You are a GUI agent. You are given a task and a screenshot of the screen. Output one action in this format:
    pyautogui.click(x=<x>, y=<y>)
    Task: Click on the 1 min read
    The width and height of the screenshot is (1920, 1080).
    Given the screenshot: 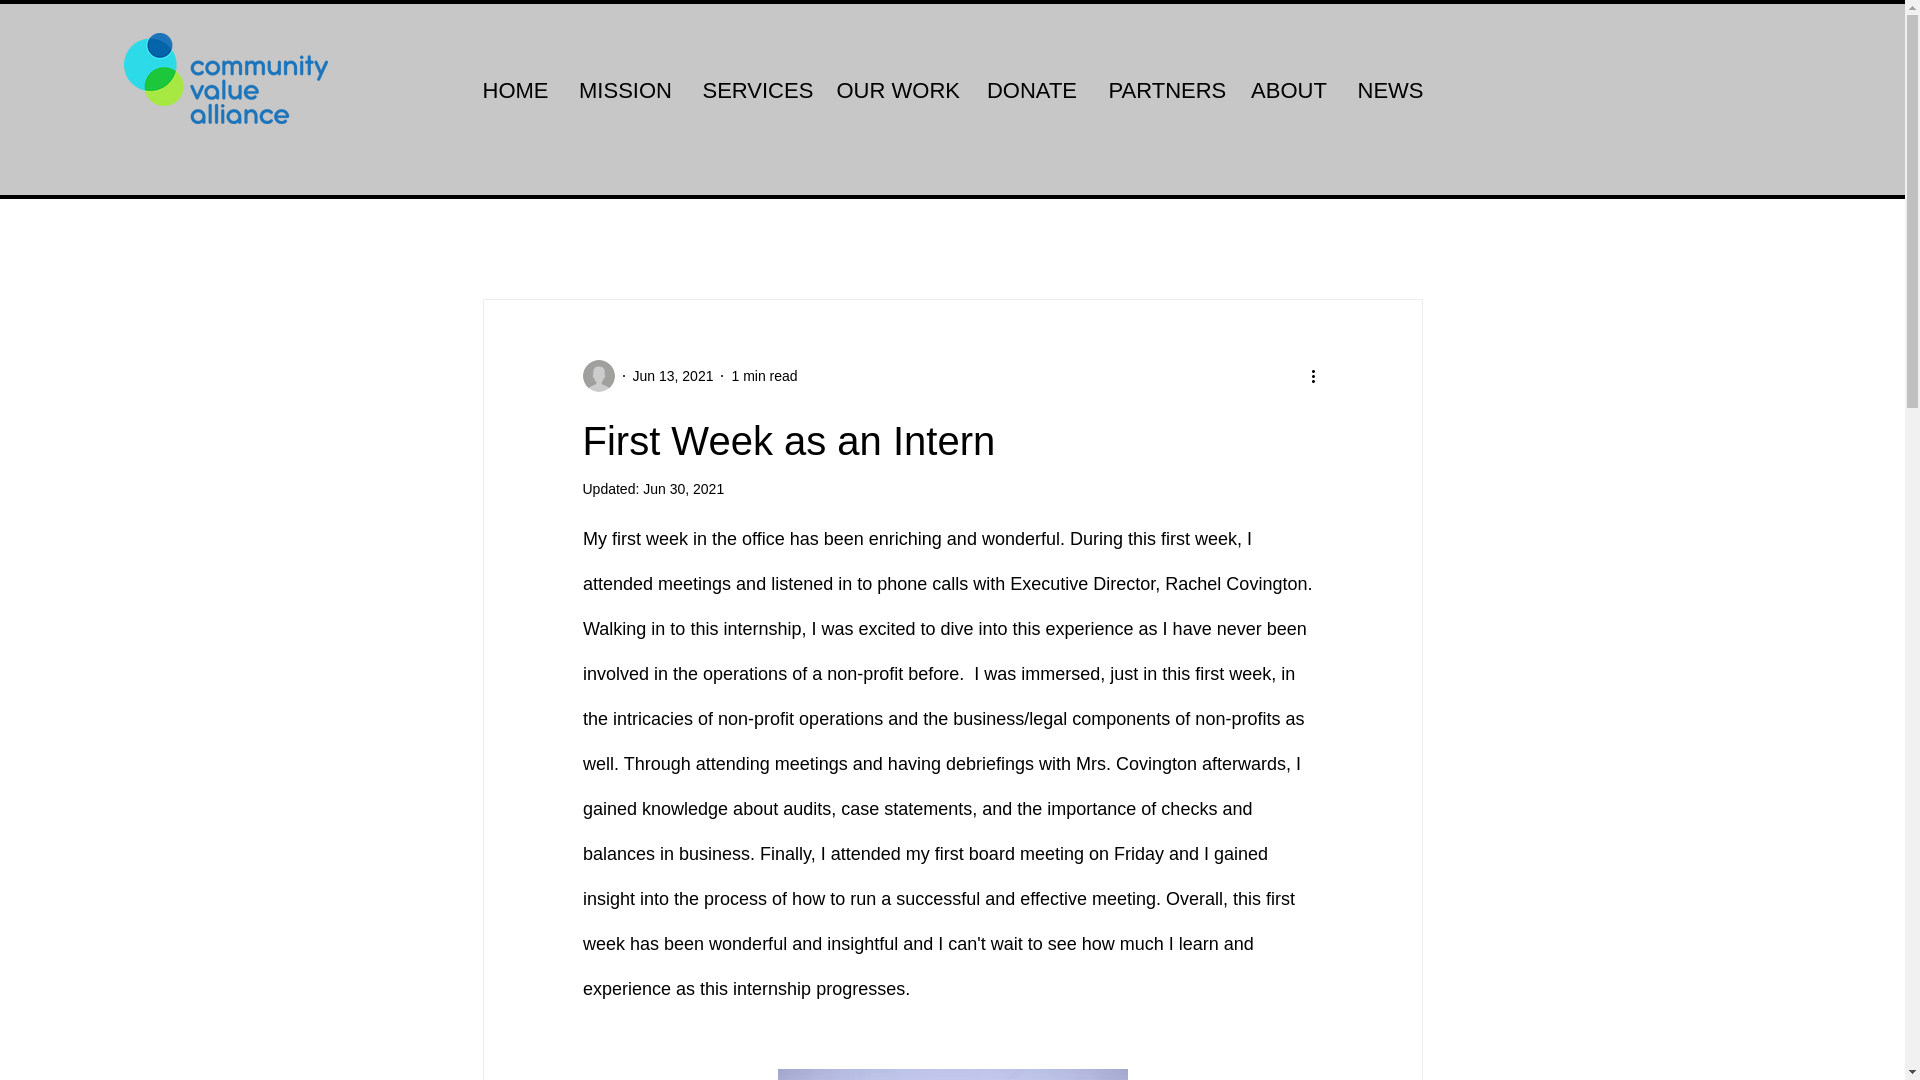 What is the action you would take?
    pyautogui.click(x=764, y=376)
    